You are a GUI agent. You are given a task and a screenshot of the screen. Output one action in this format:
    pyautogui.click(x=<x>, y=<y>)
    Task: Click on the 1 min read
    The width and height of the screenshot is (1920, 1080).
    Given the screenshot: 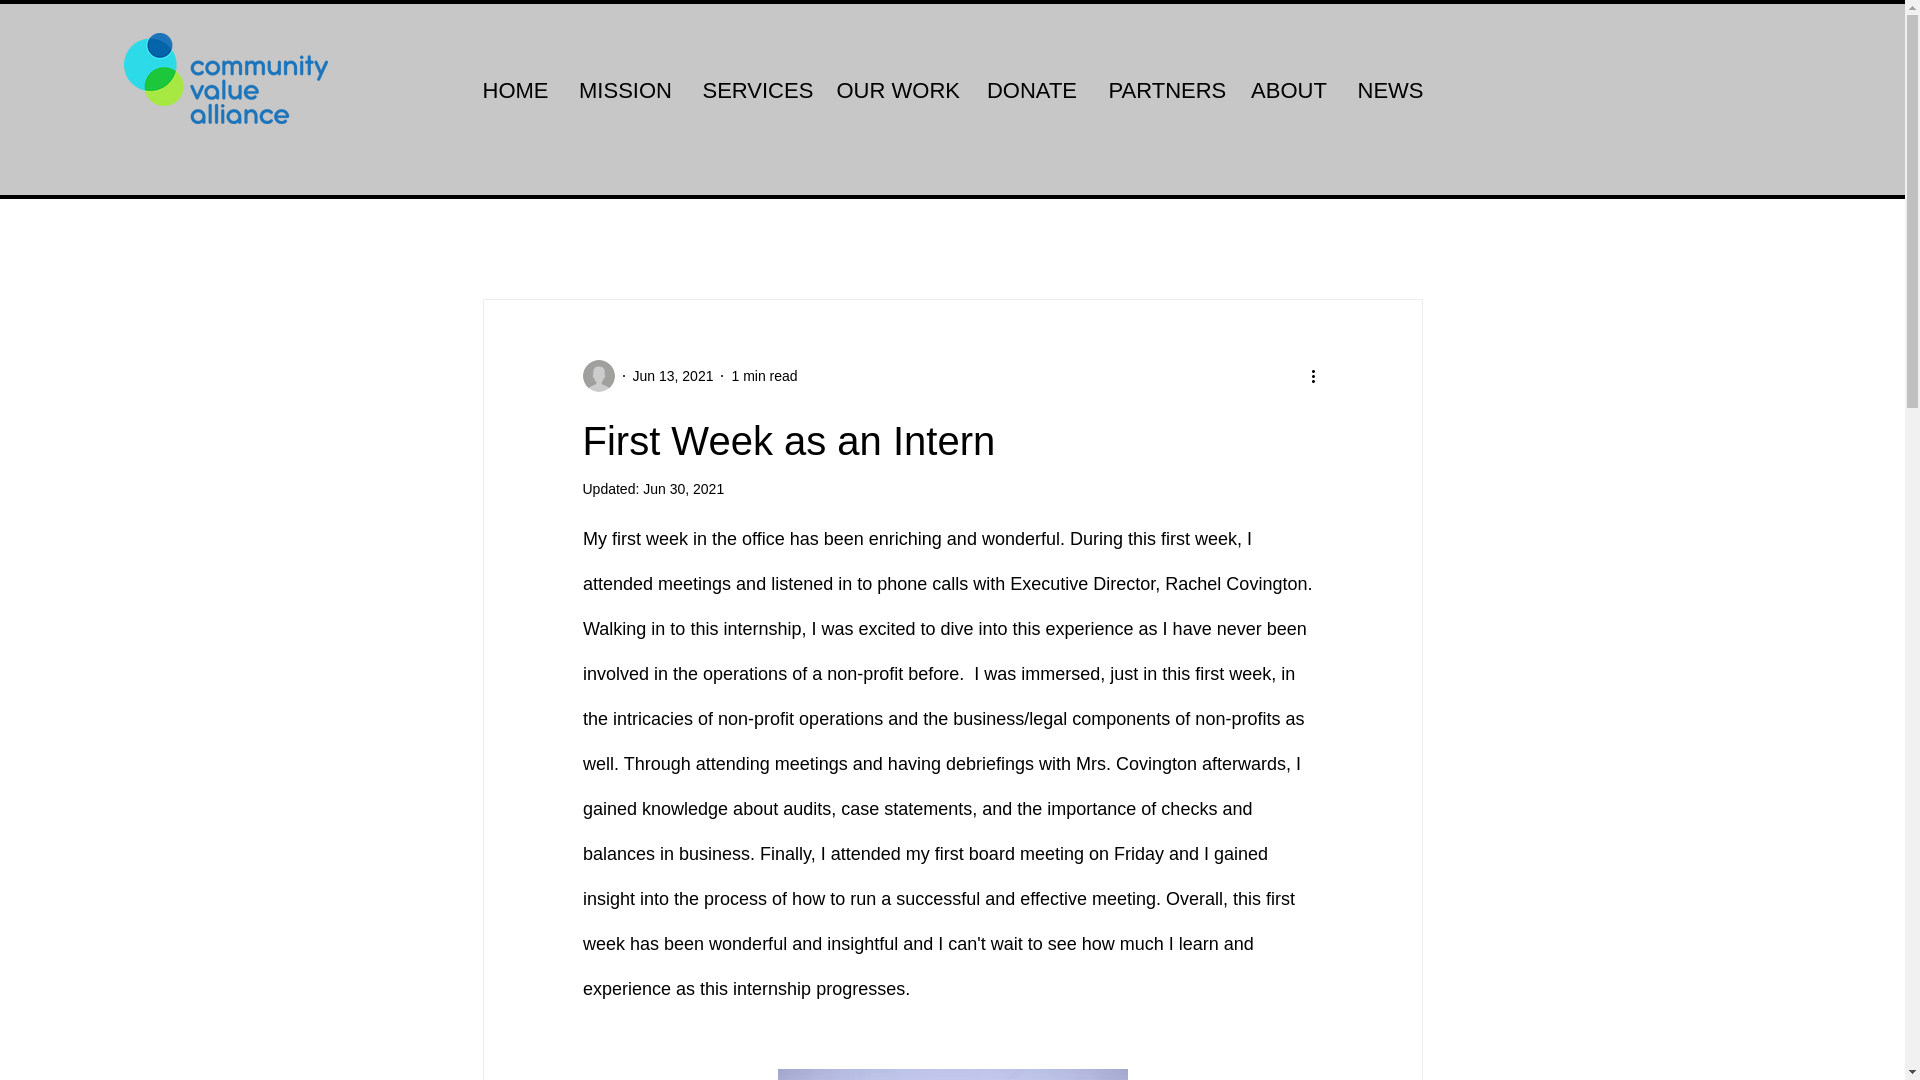 What is the action you would take?
    pyautogui.click(x=764, y=376)
    